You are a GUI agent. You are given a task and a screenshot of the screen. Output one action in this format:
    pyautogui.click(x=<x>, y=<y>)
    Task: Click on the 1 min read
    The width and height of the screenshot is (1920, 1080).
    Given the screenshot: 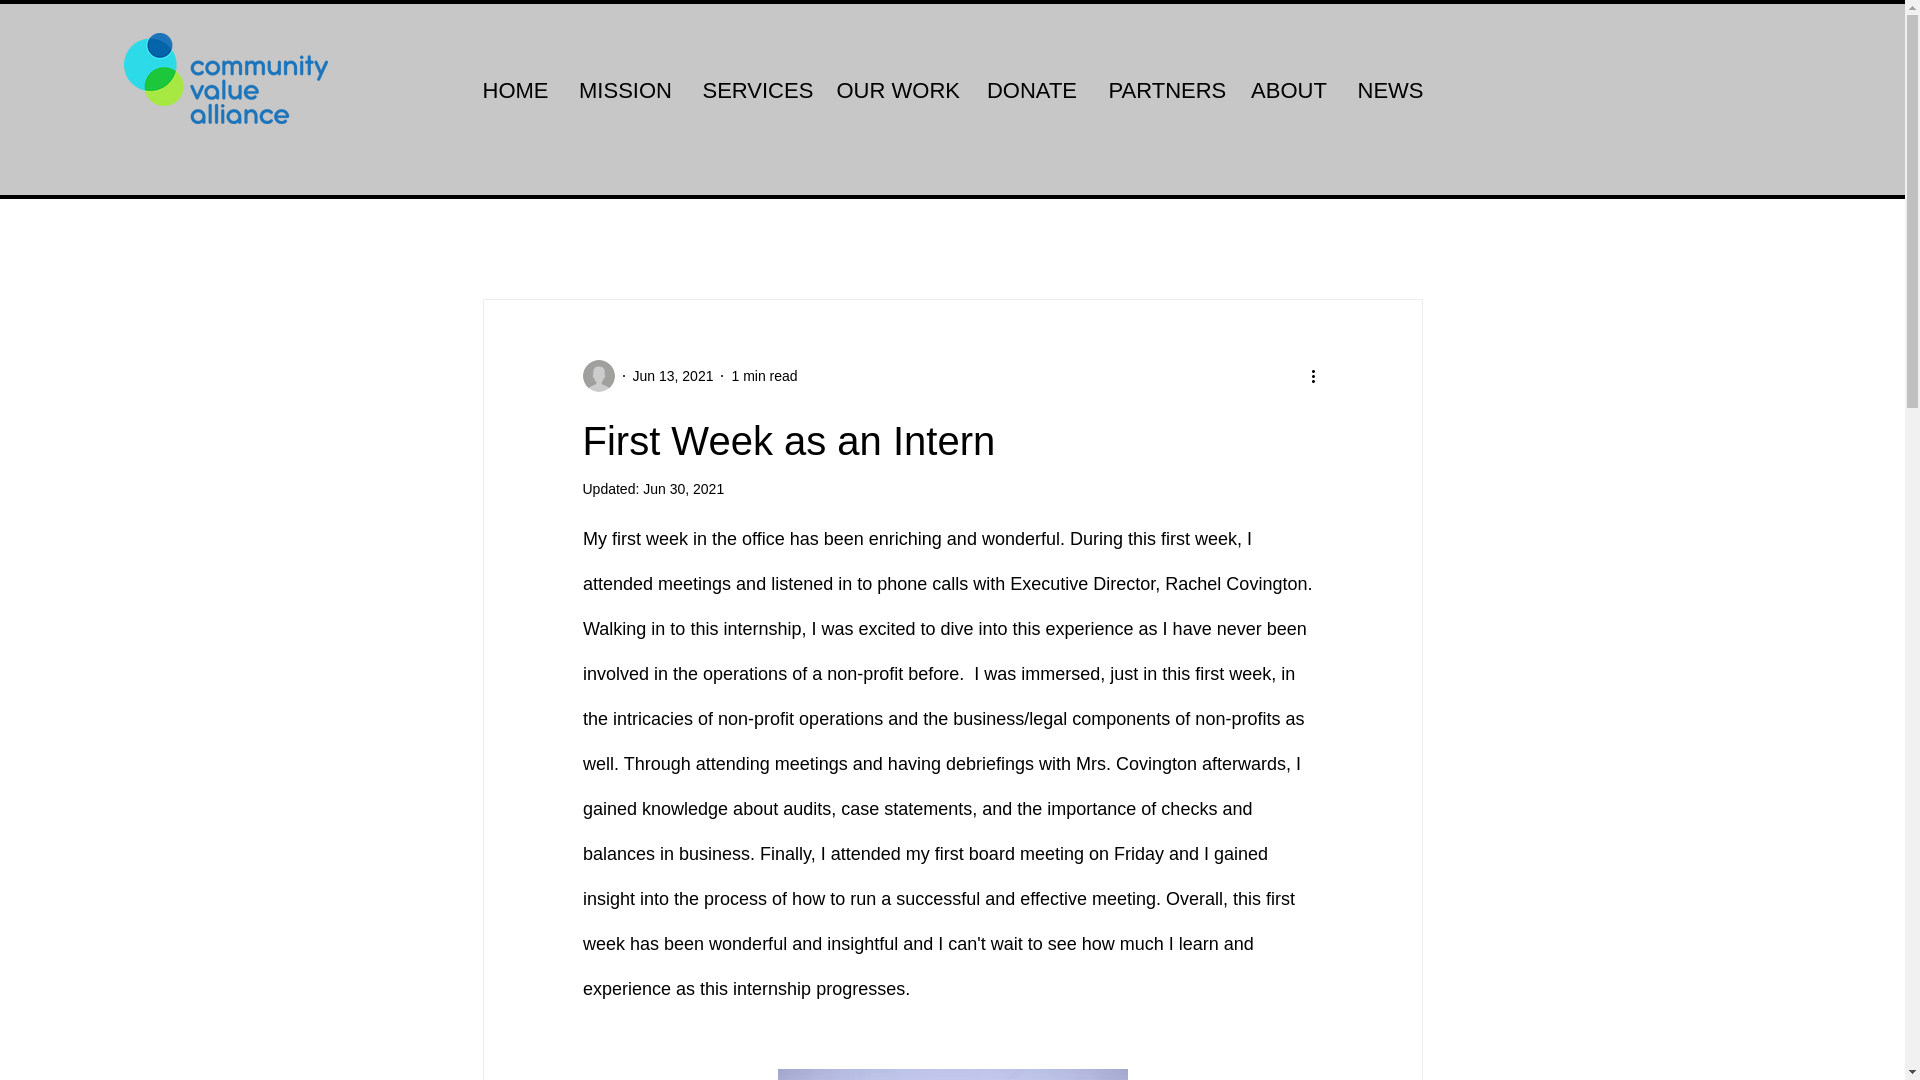 What is the action you would take?
    pyautogui.click(x=764, y=376)
    